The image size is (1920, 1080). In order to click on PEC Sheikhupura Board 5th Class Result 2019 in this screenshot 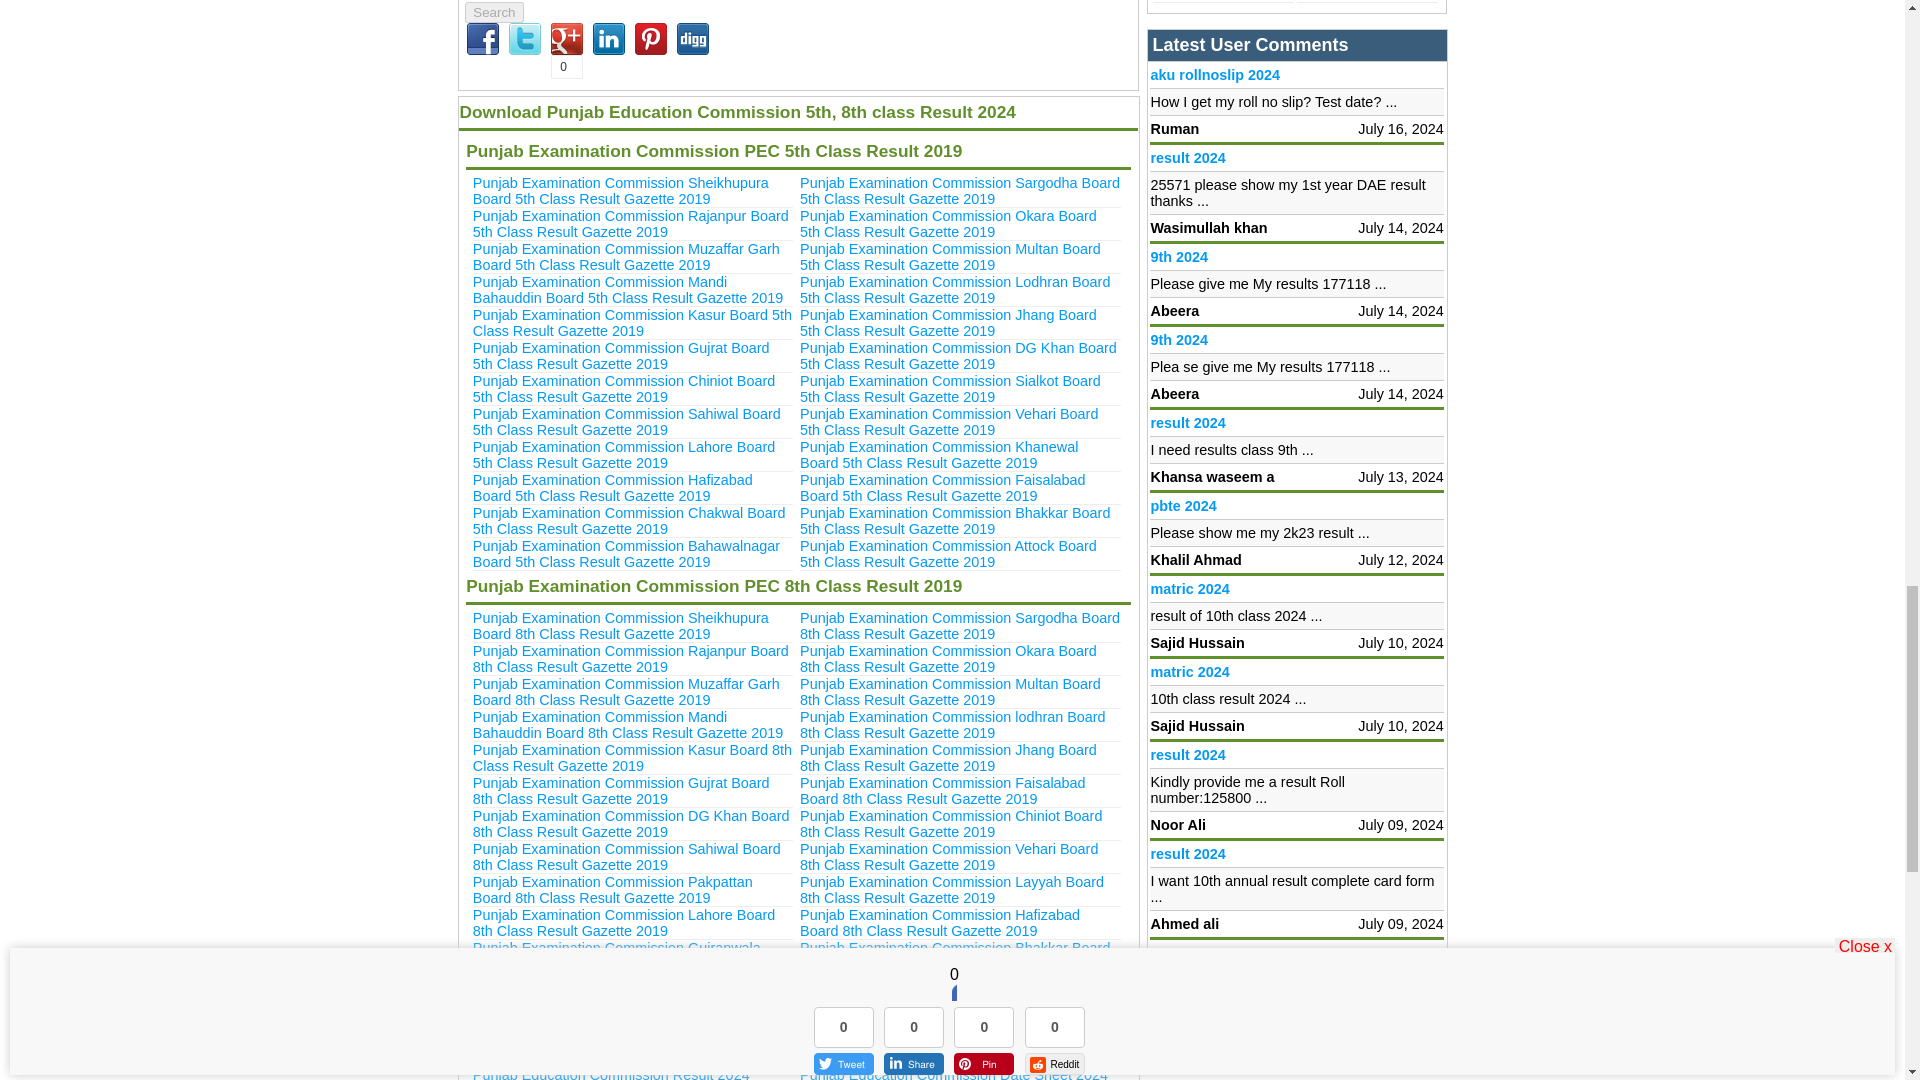, I will do `click(620, 190)`.